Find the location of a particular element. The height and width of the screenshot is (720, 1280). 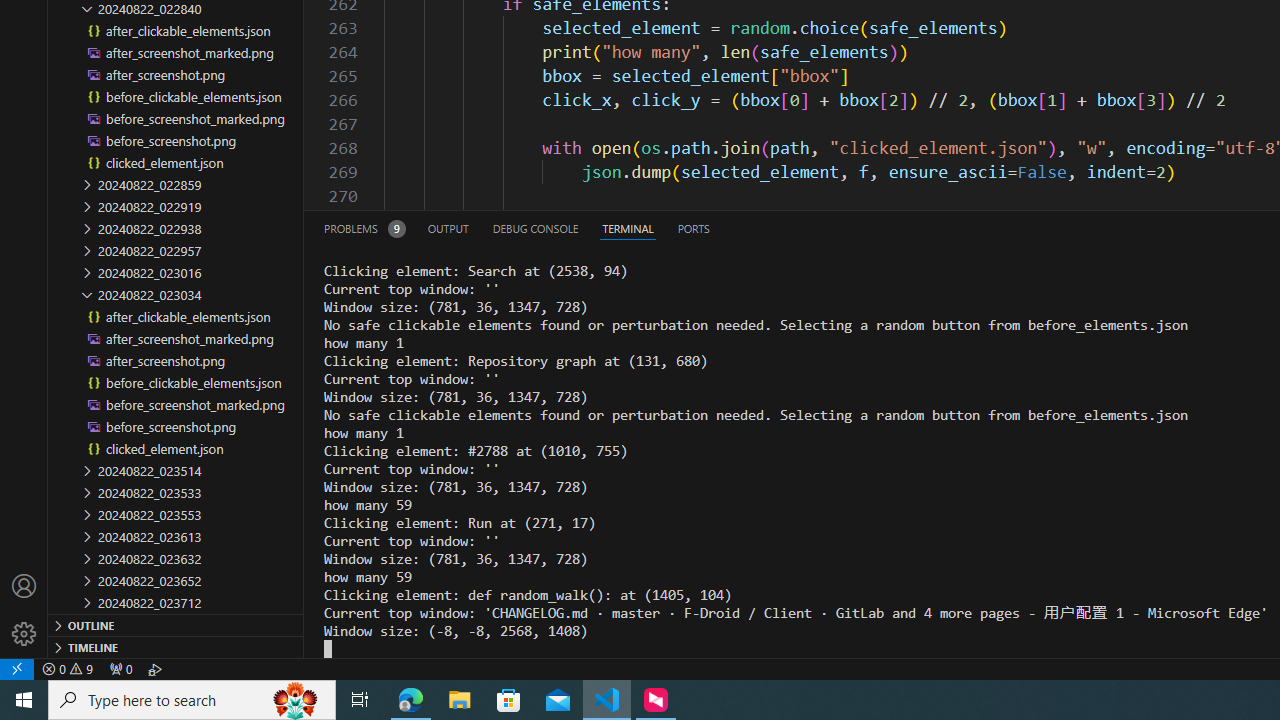

Accounts is located at coordinates (24, 586).